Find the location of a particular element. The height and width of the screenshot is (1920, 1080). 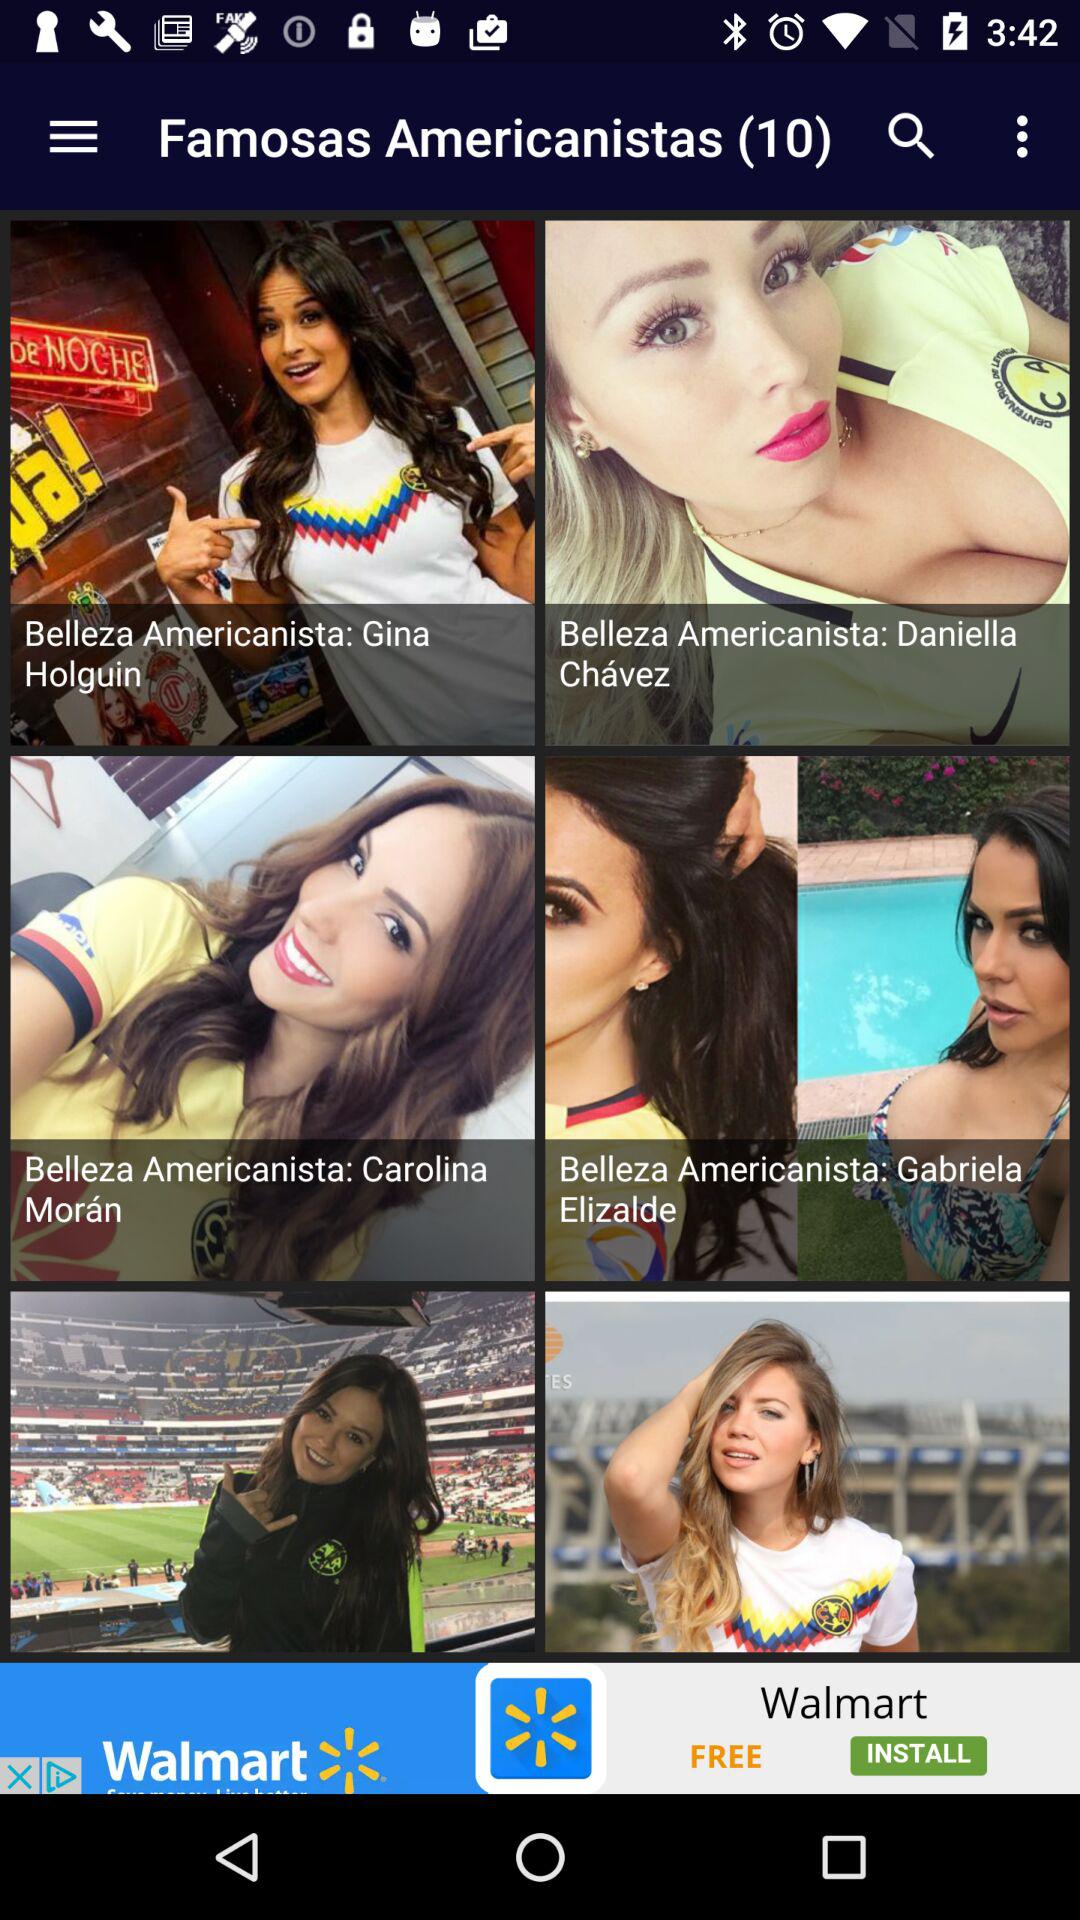

last row 1st image of the page is located at coordinates (272, 1477).